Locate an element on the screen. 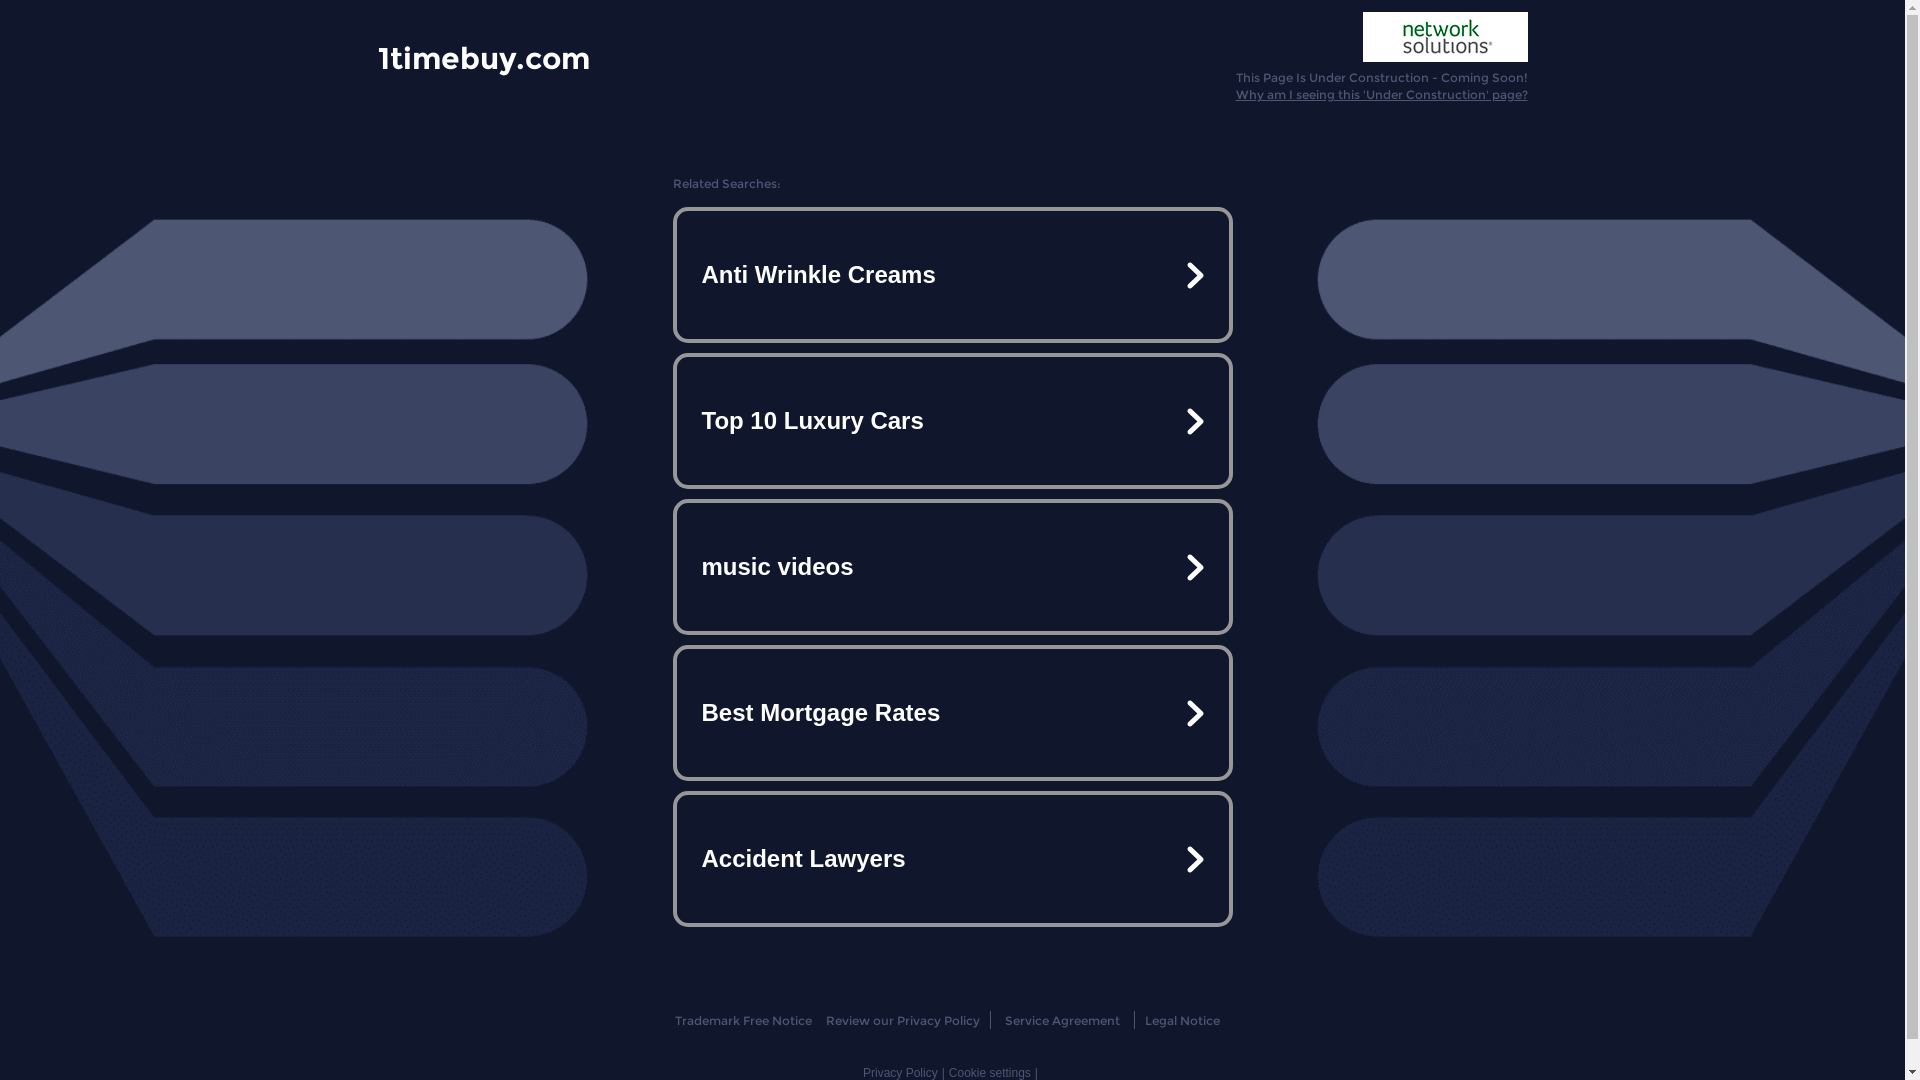 Image resolution: width=1920 pixels, height=1080 pixels. Top 10 Luxury Cars is located at coordinates (952, 421).